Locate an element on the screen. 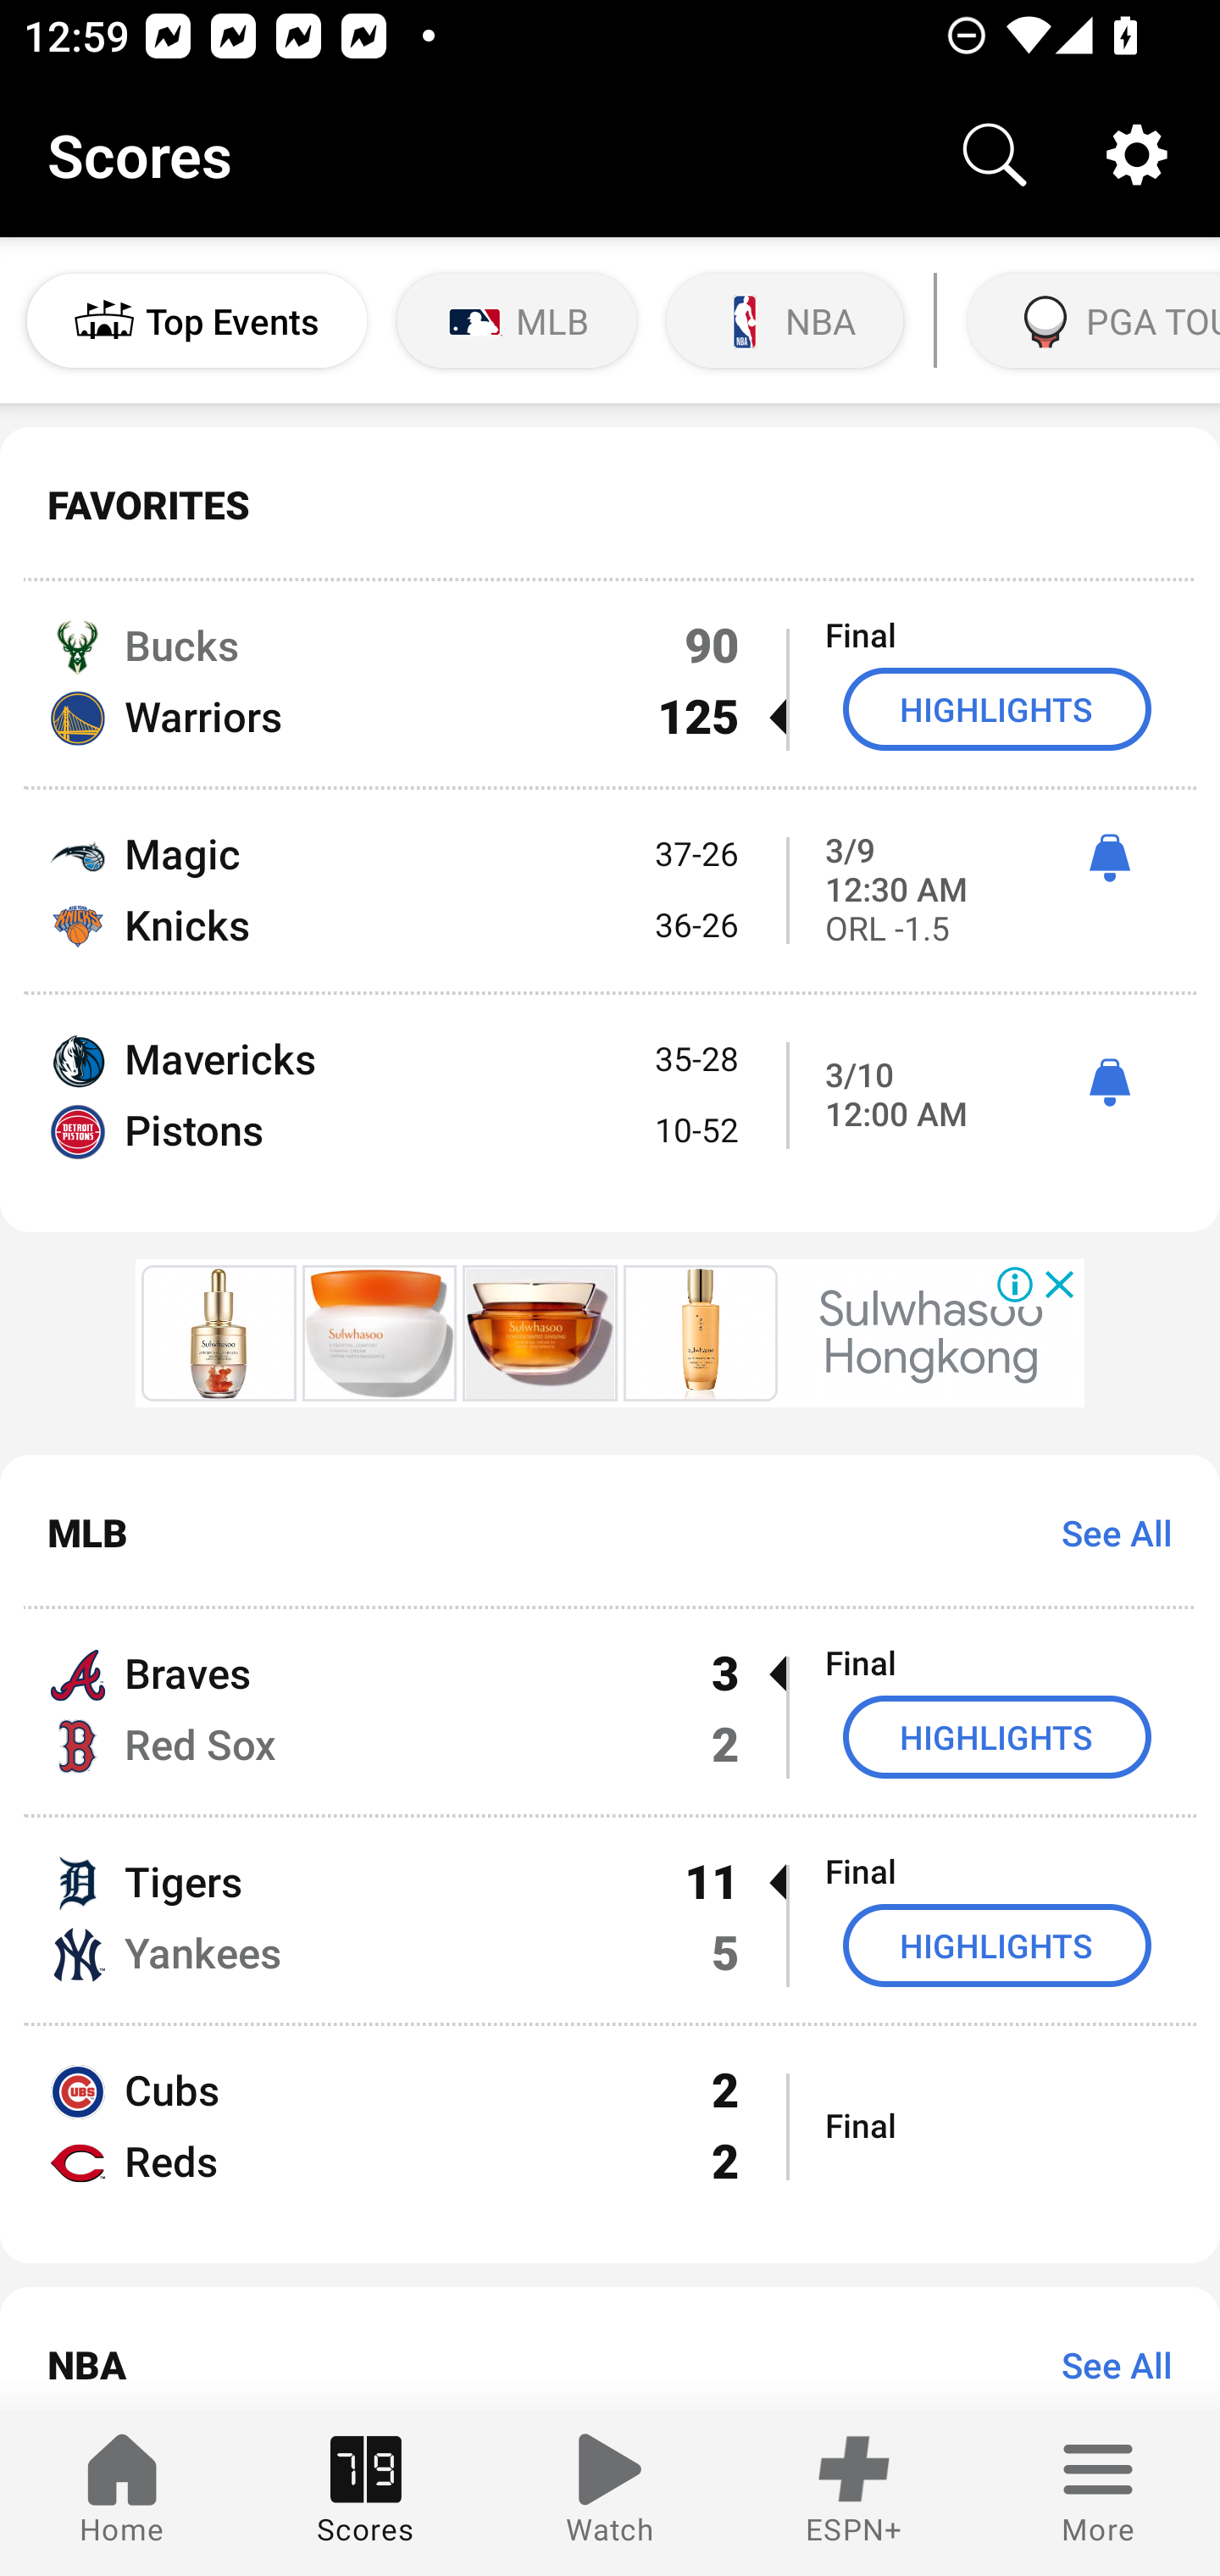 Image resolution: width=1220 pixels, height=2576 pixels. See All is located at coordinates (1105, 2364).